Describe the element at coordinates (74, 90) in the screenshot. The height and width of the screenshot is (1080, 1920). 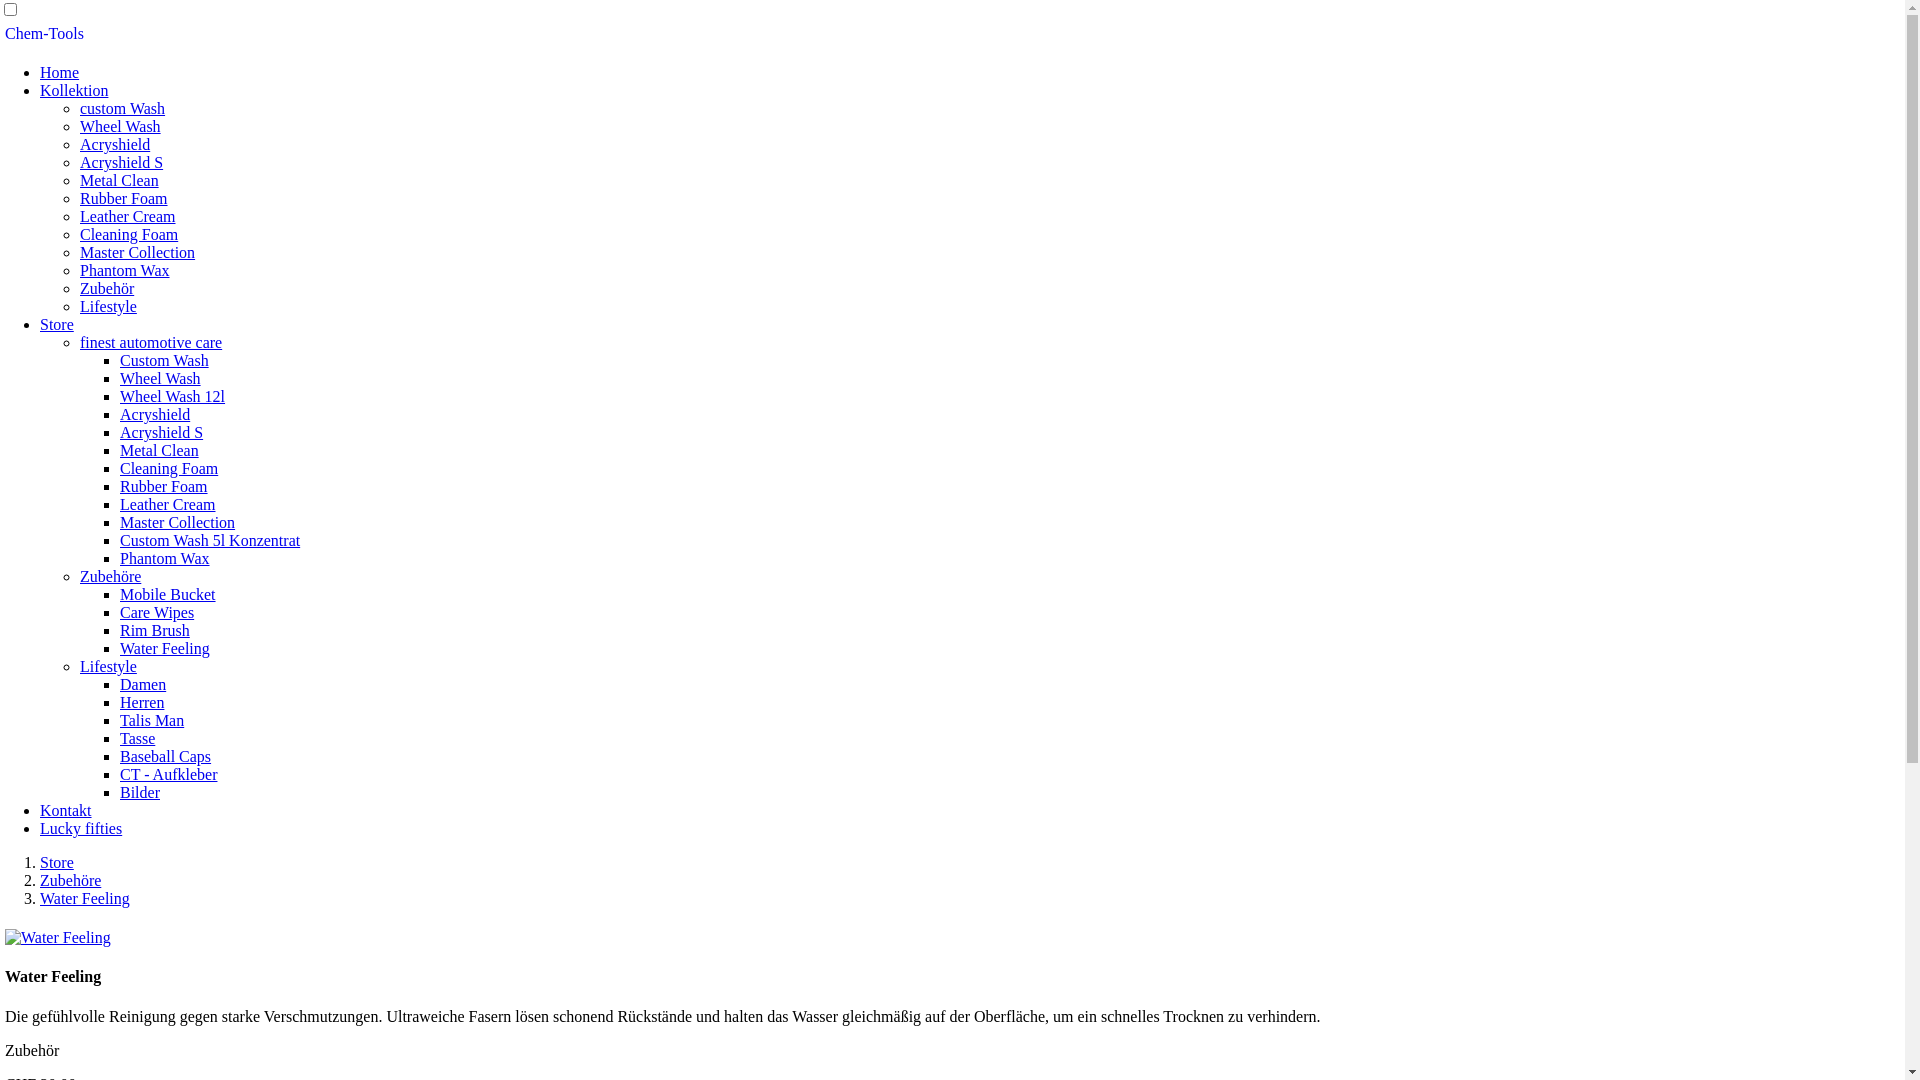
I see `Kollektion` at that location.